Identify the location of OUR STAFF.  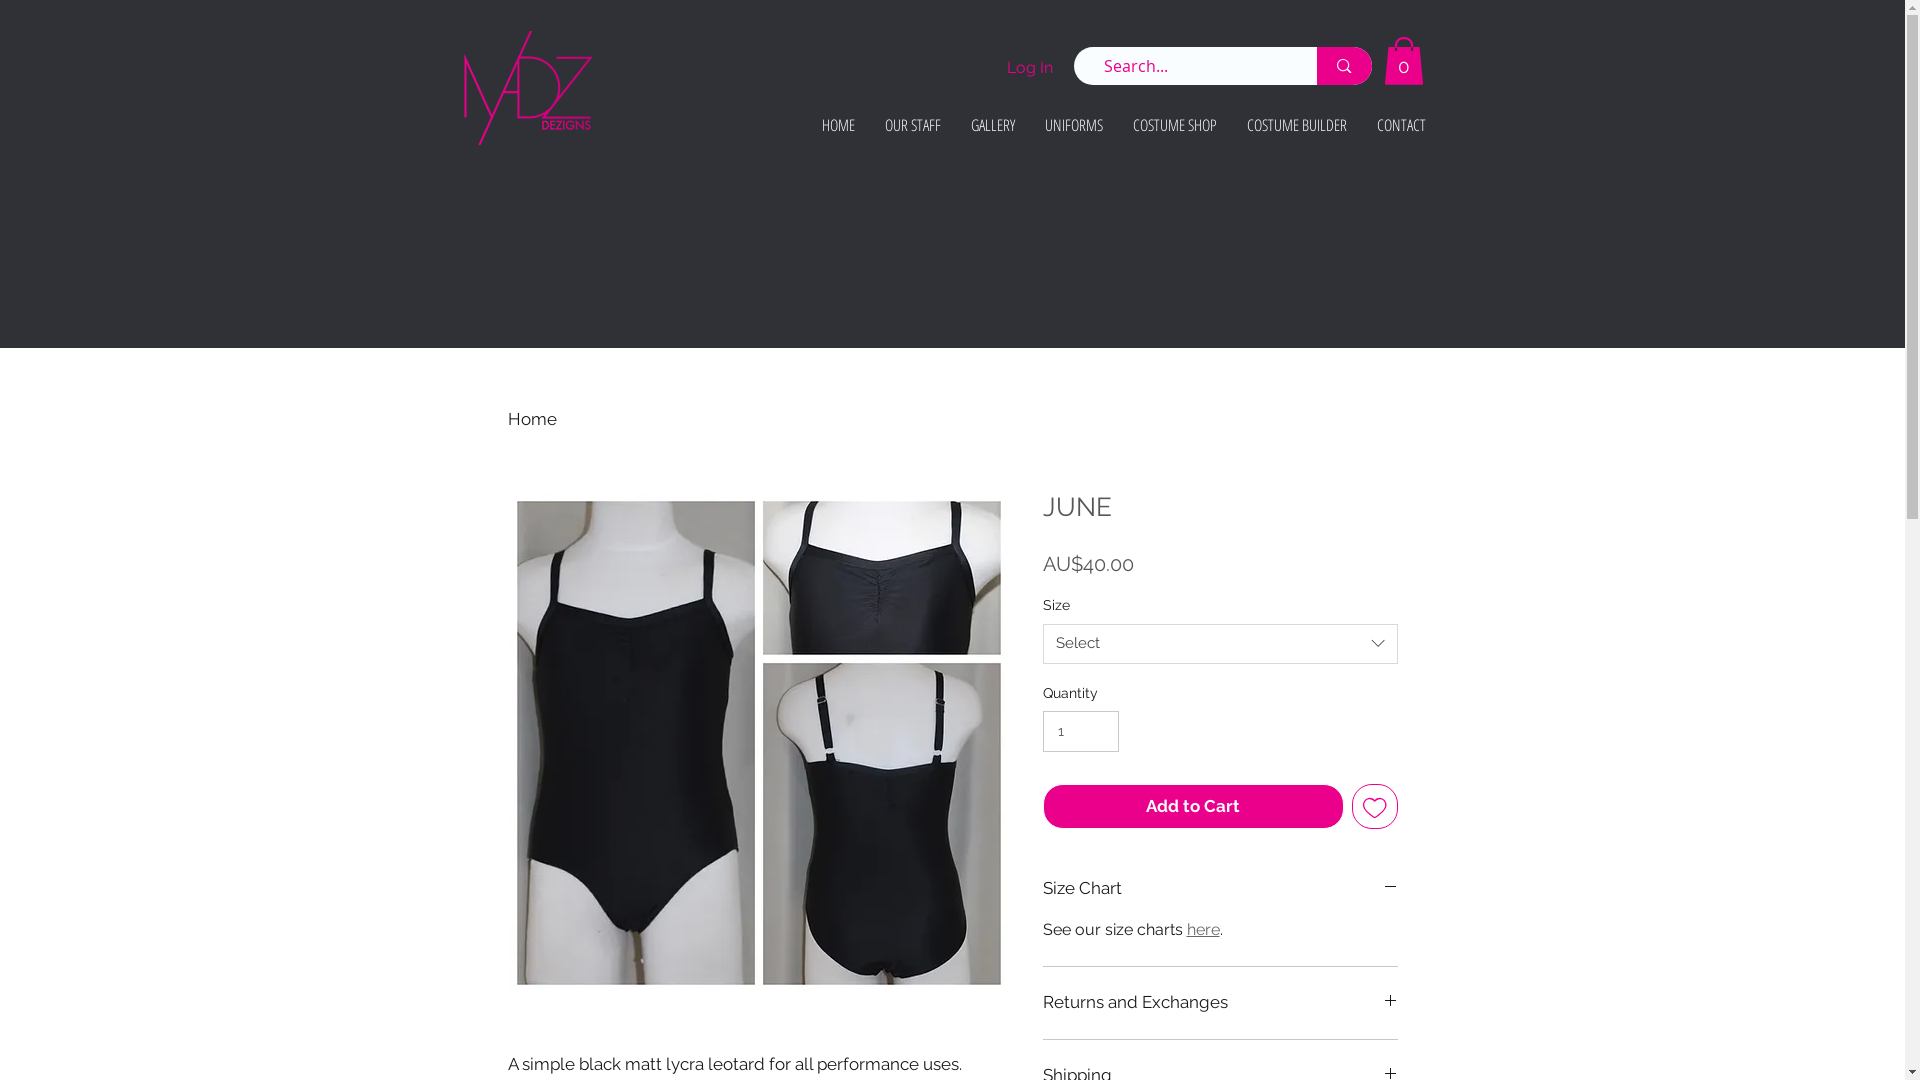
(913, 125).